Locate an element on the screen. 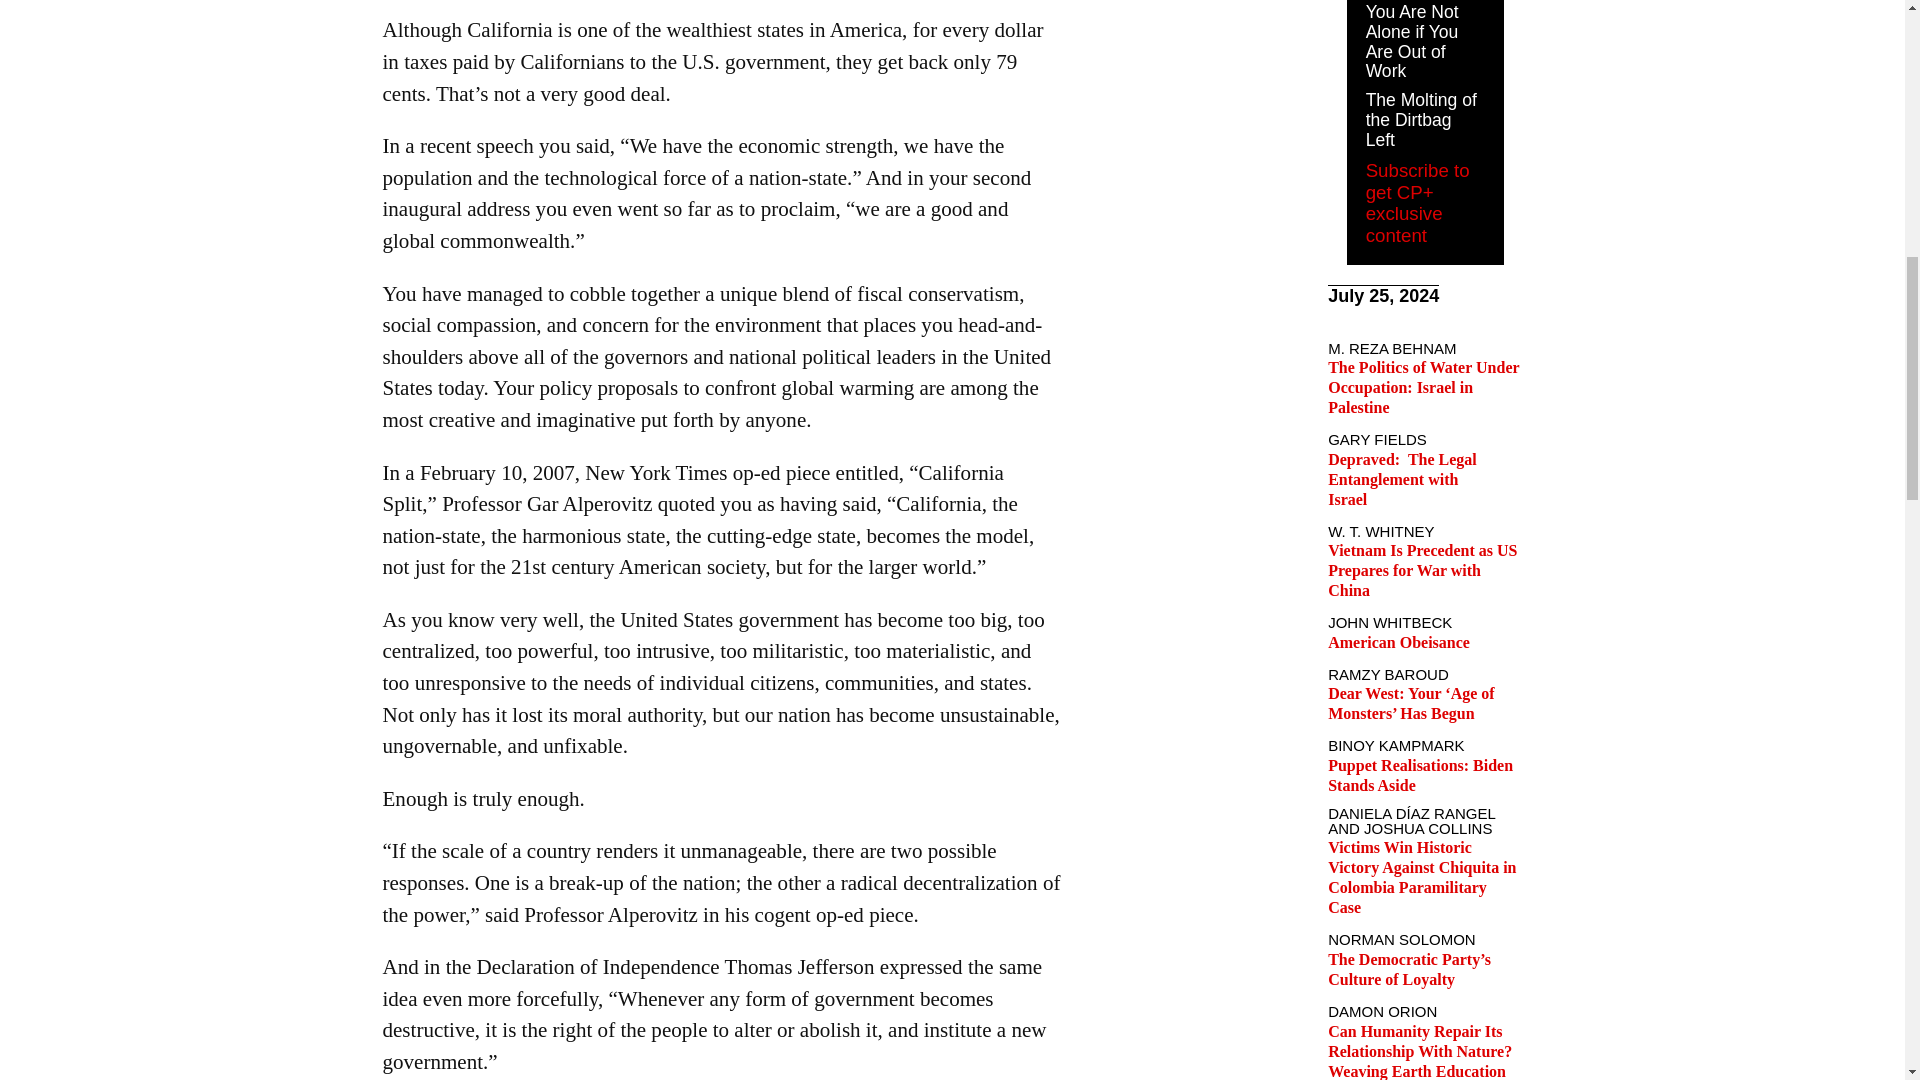 This screenshot has width=1920, height=1080. You Are Not Alone if You Are Out of Work is located at coordinates (1412, 42).